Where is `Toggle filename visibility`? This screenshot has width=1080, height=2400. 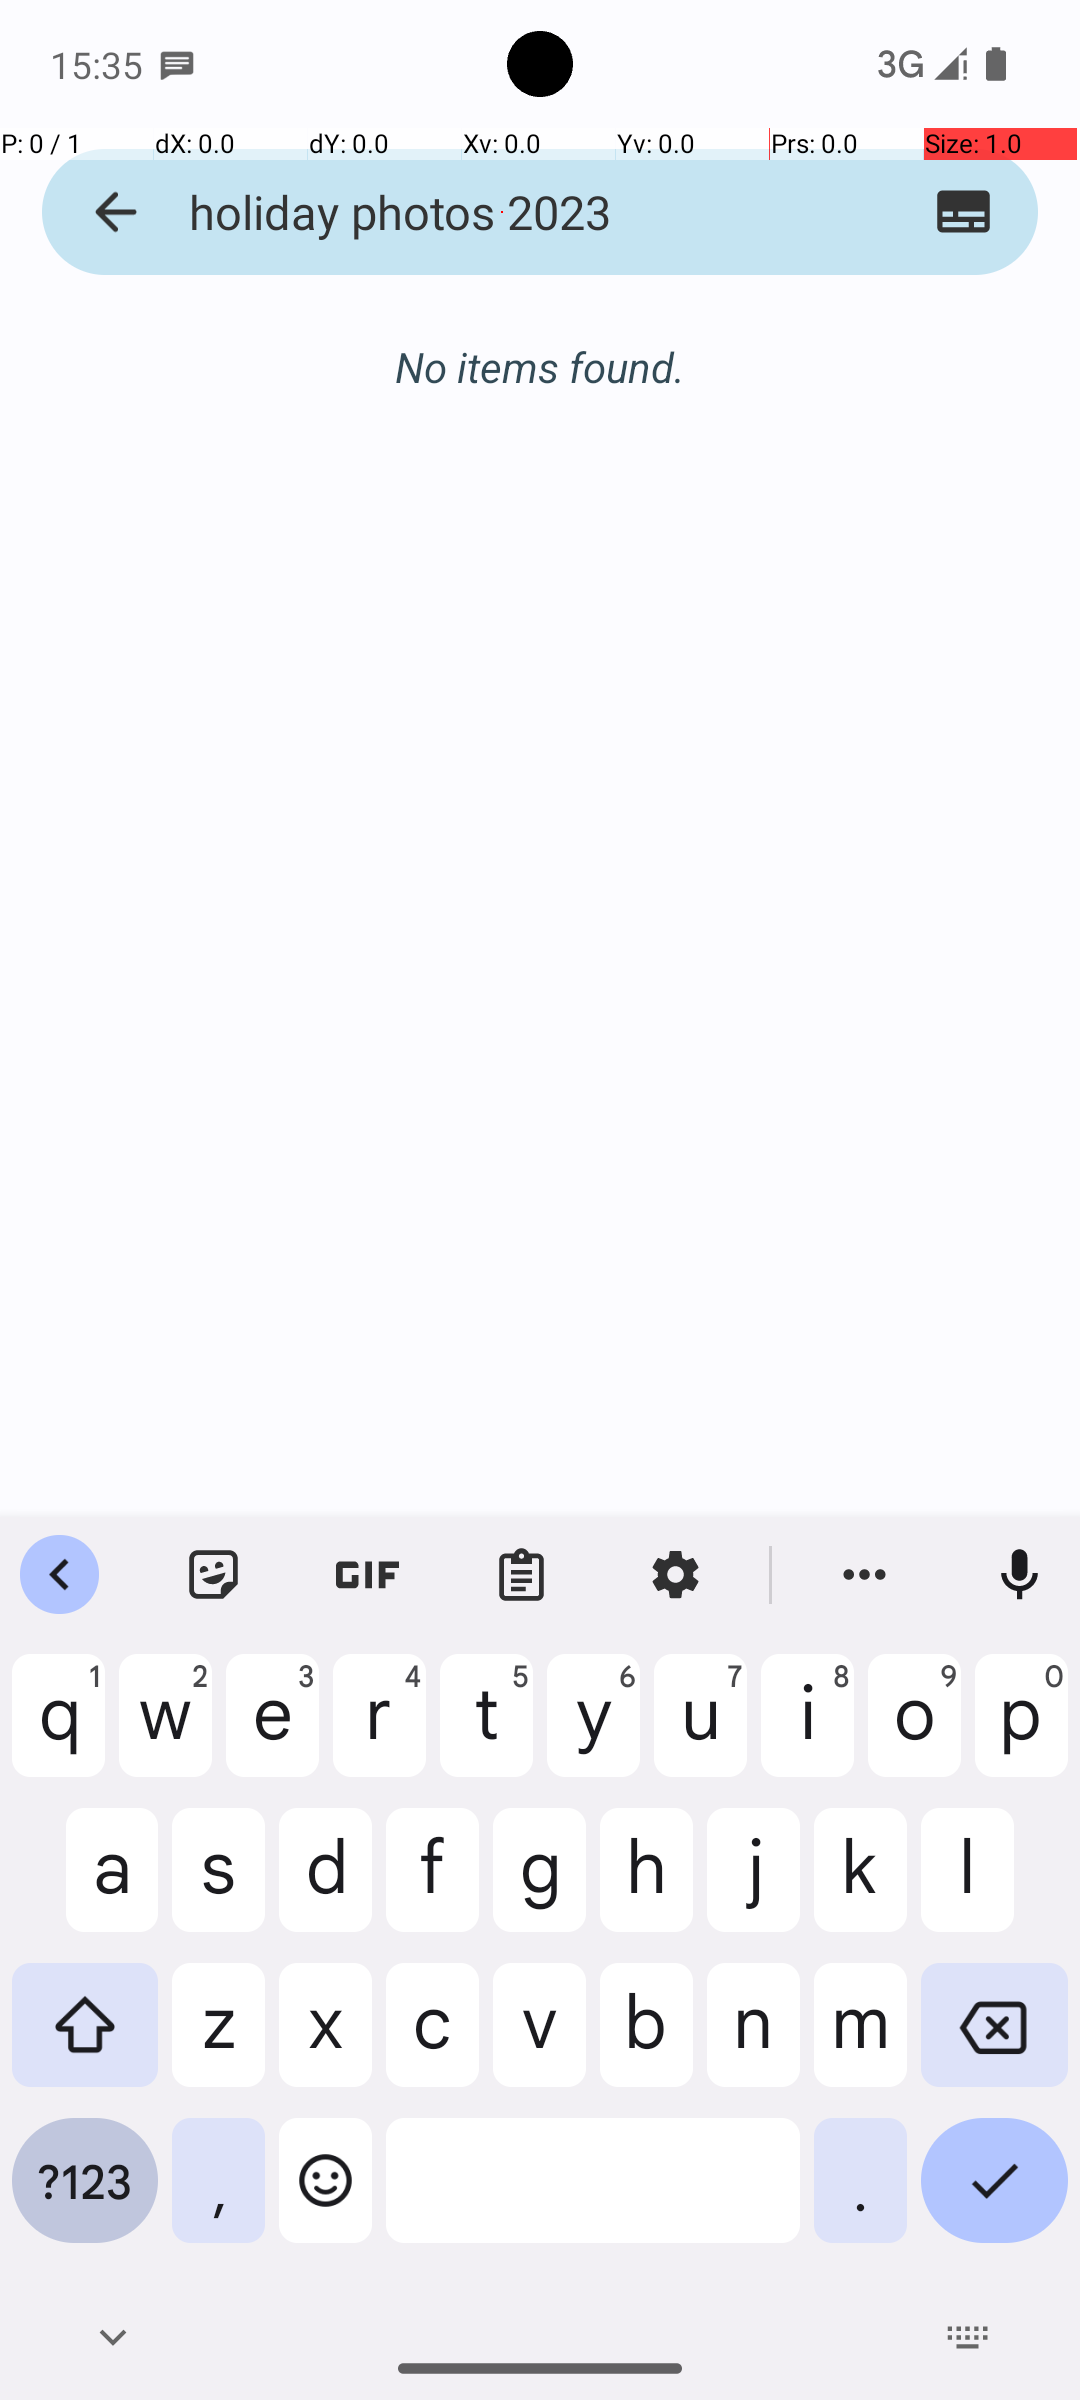
Toggle filename visibility is located at coordinates (964, 212).